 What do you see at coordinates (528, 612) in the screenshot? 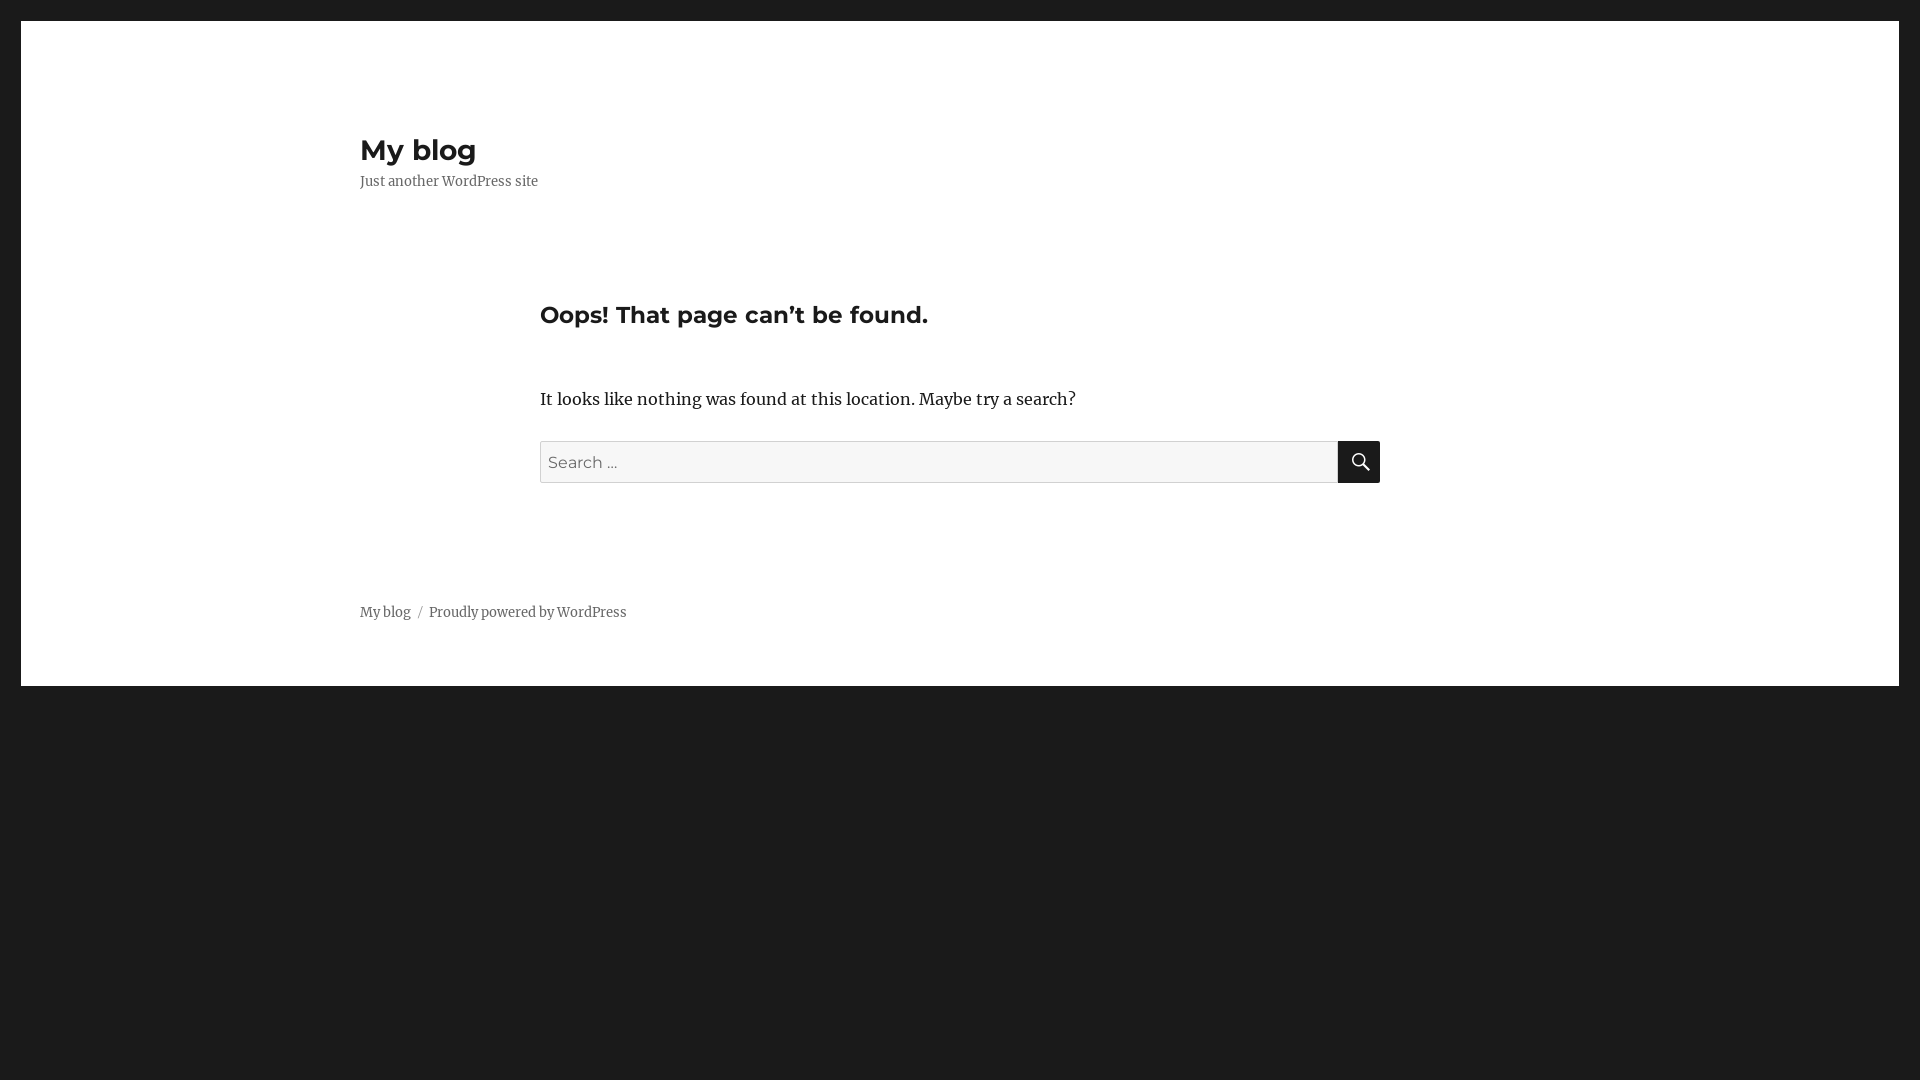
I see `Proudly powered by WordPress` at bounding box center [528, 612].